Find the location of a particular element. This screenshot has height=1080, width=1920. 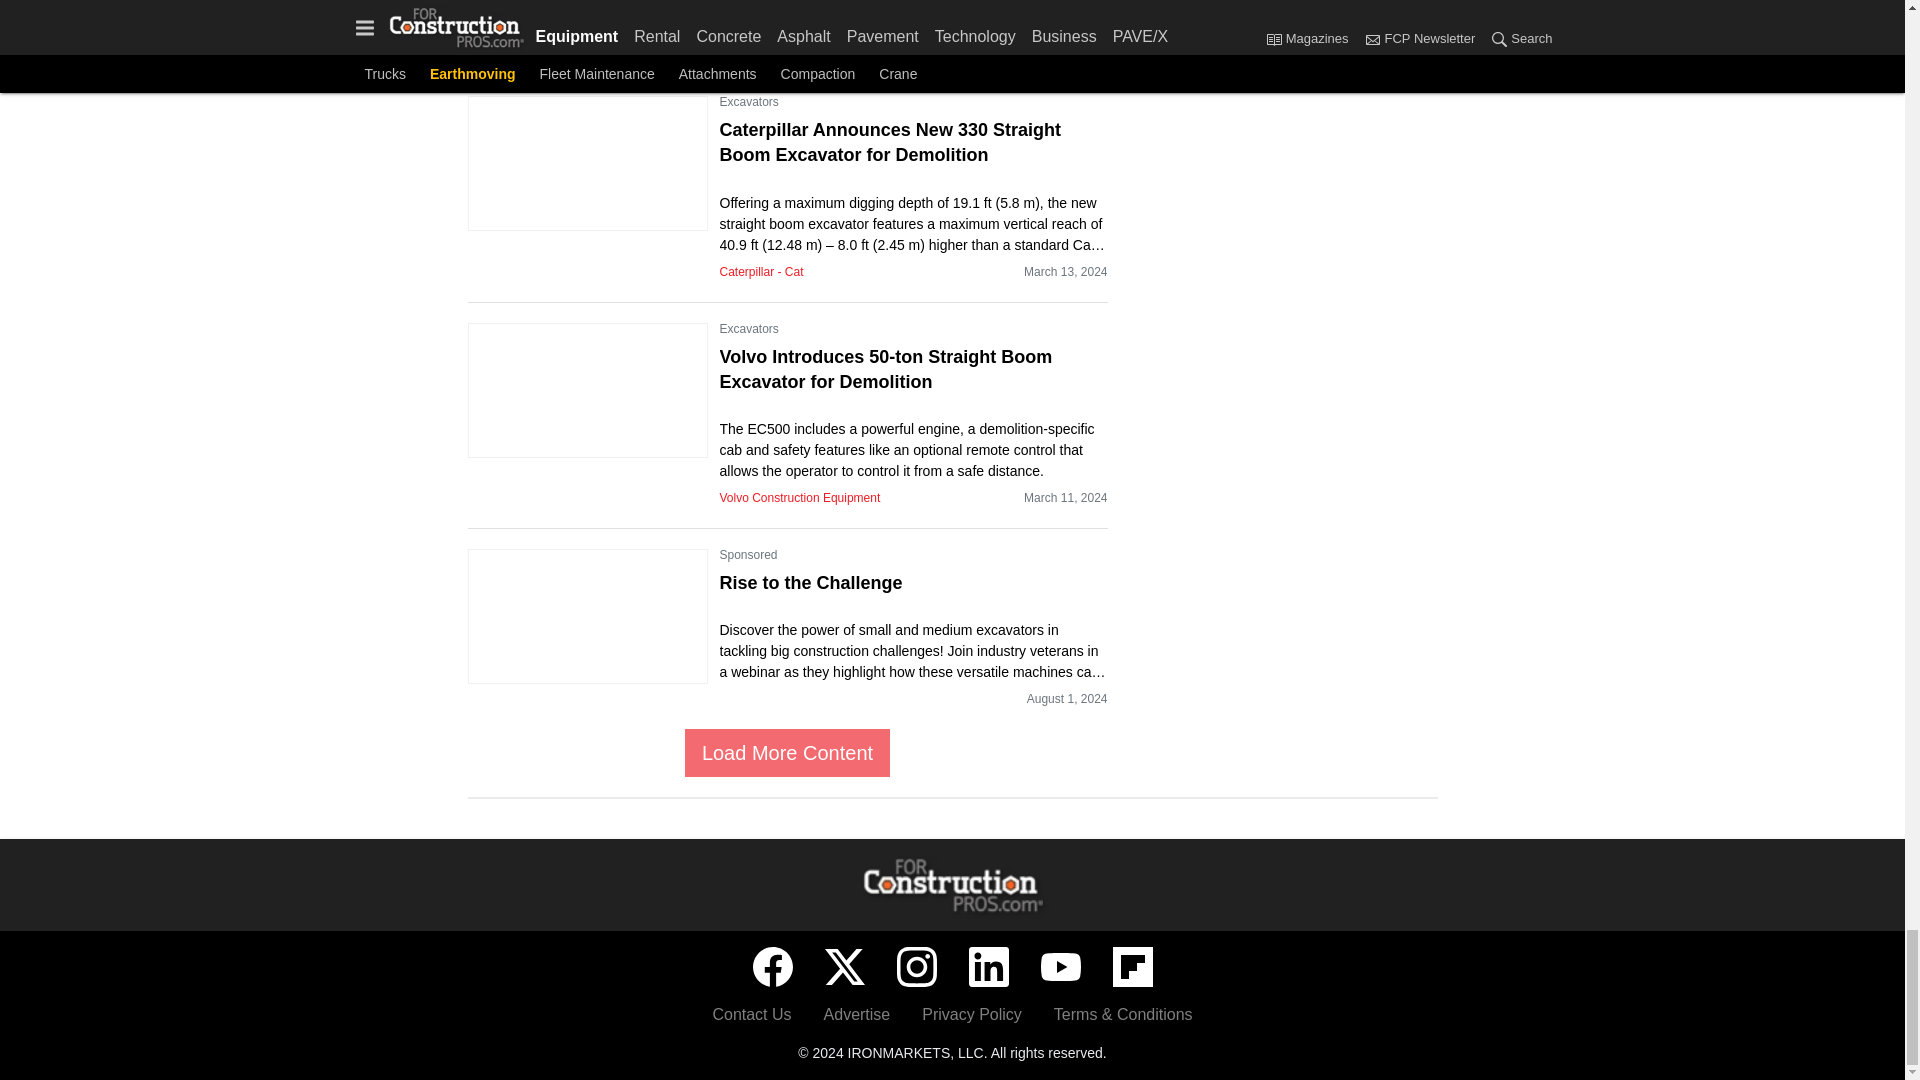

Instagram icon is located at coordinates (916, 967).